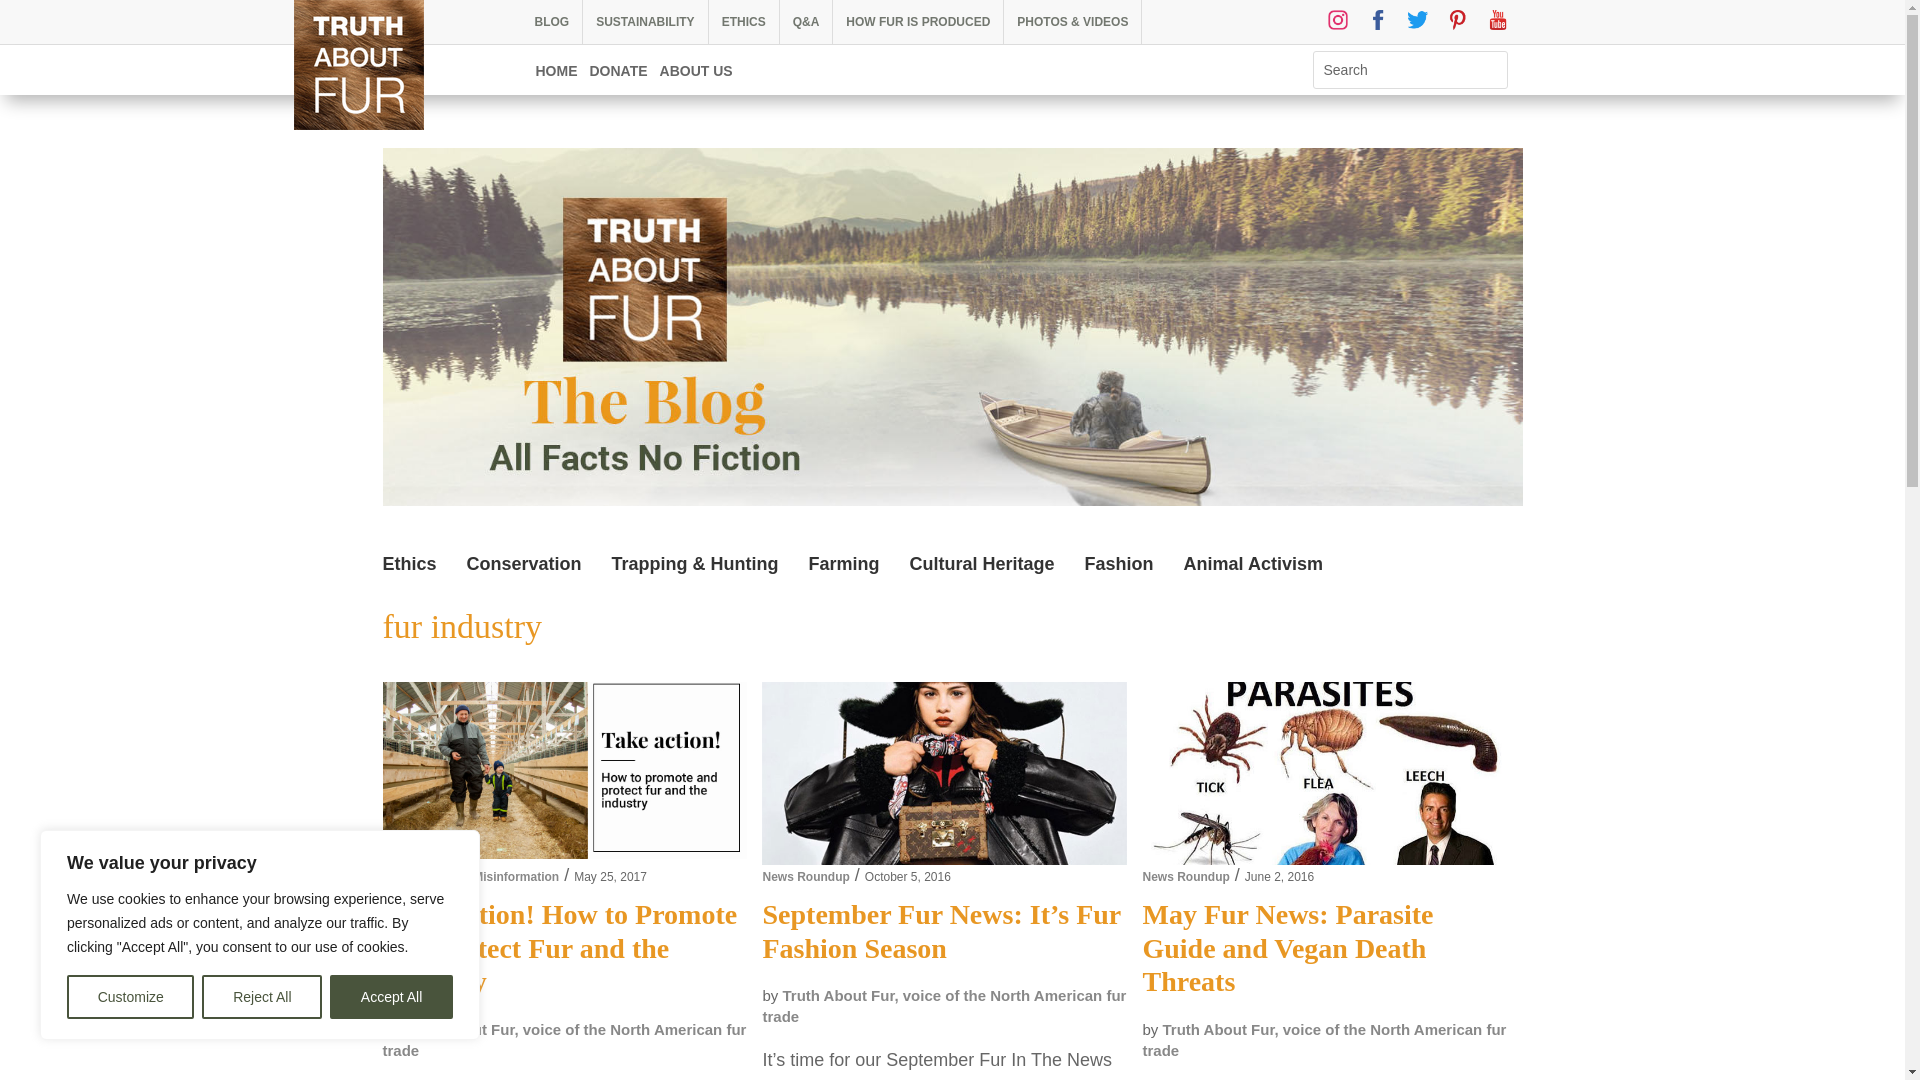 The height and width of the screenshot is (1080, 1920). Describe the element at coordinates (644, 22) in the screenshot. I see `SUSTAINABILITY` at that location.